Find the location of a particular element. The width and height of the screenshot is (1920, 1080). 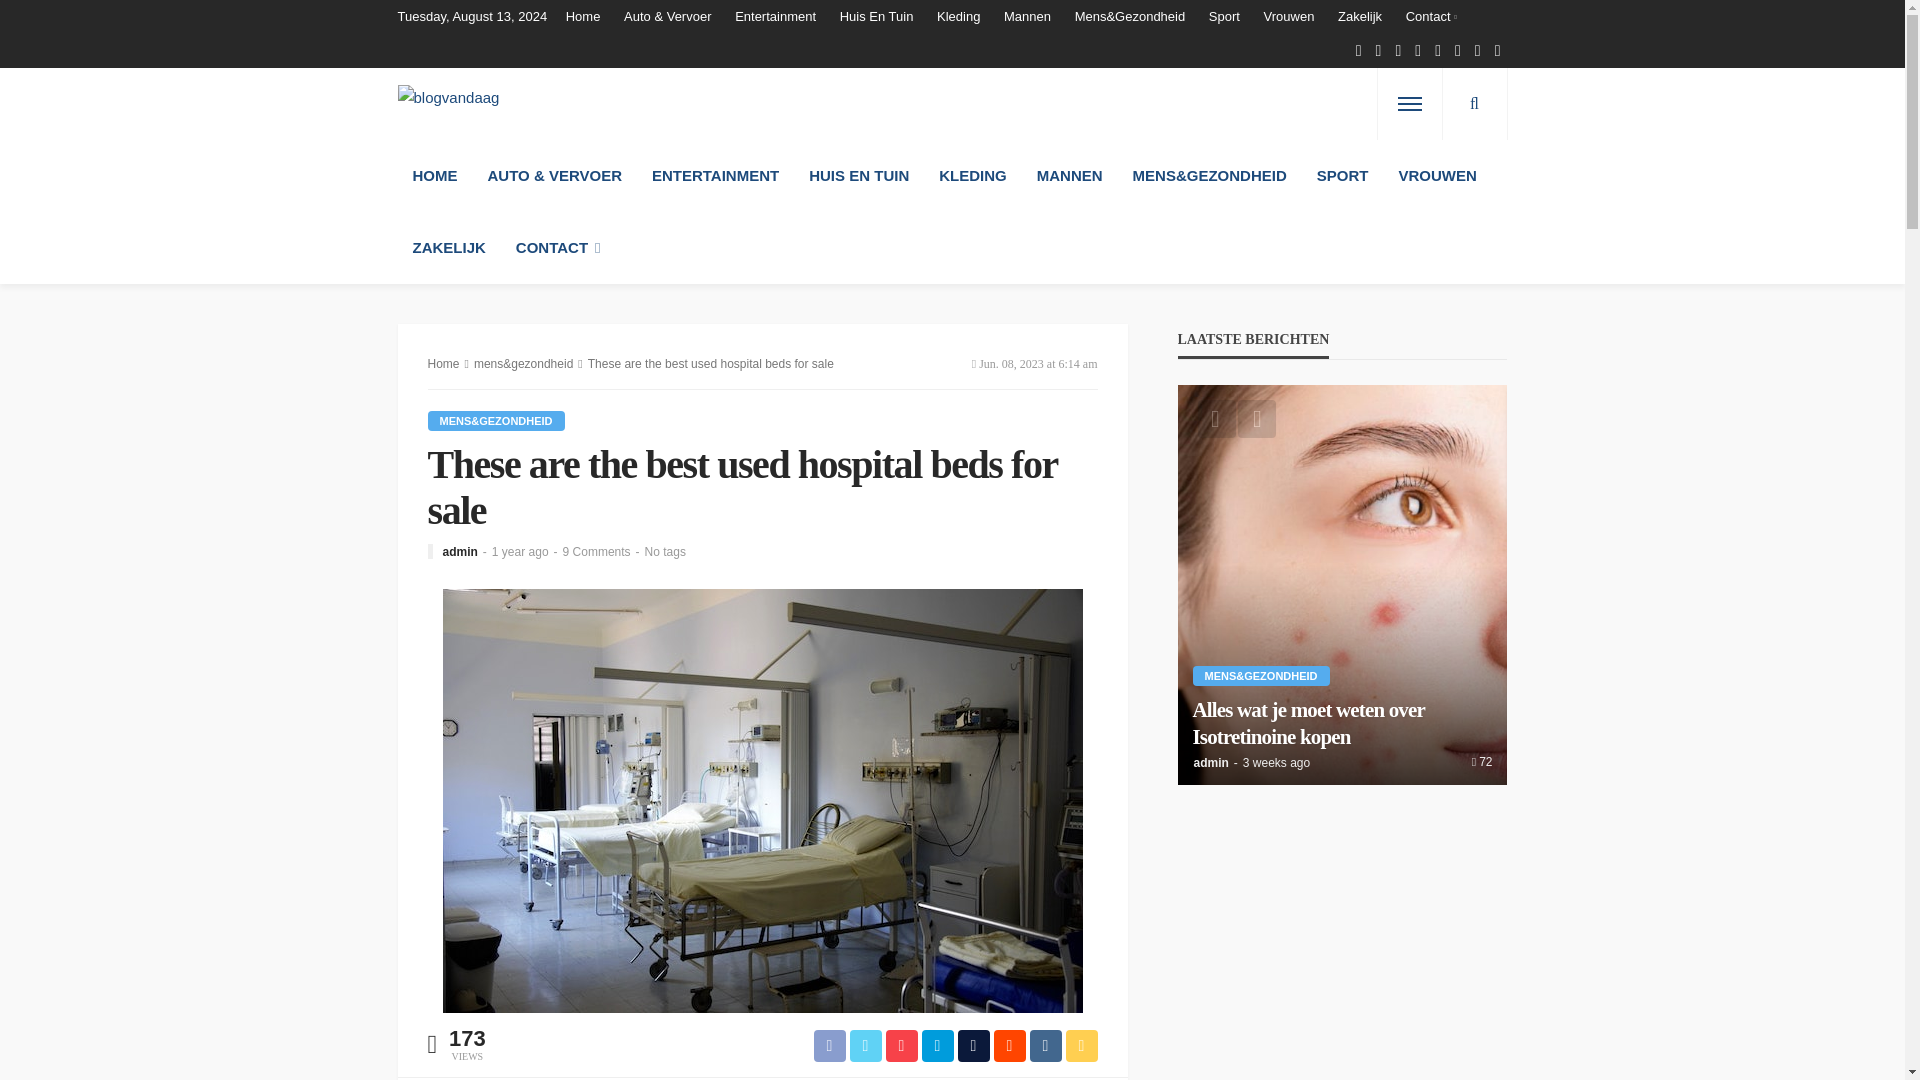

Mannen is located at coordinates (1028, 16).